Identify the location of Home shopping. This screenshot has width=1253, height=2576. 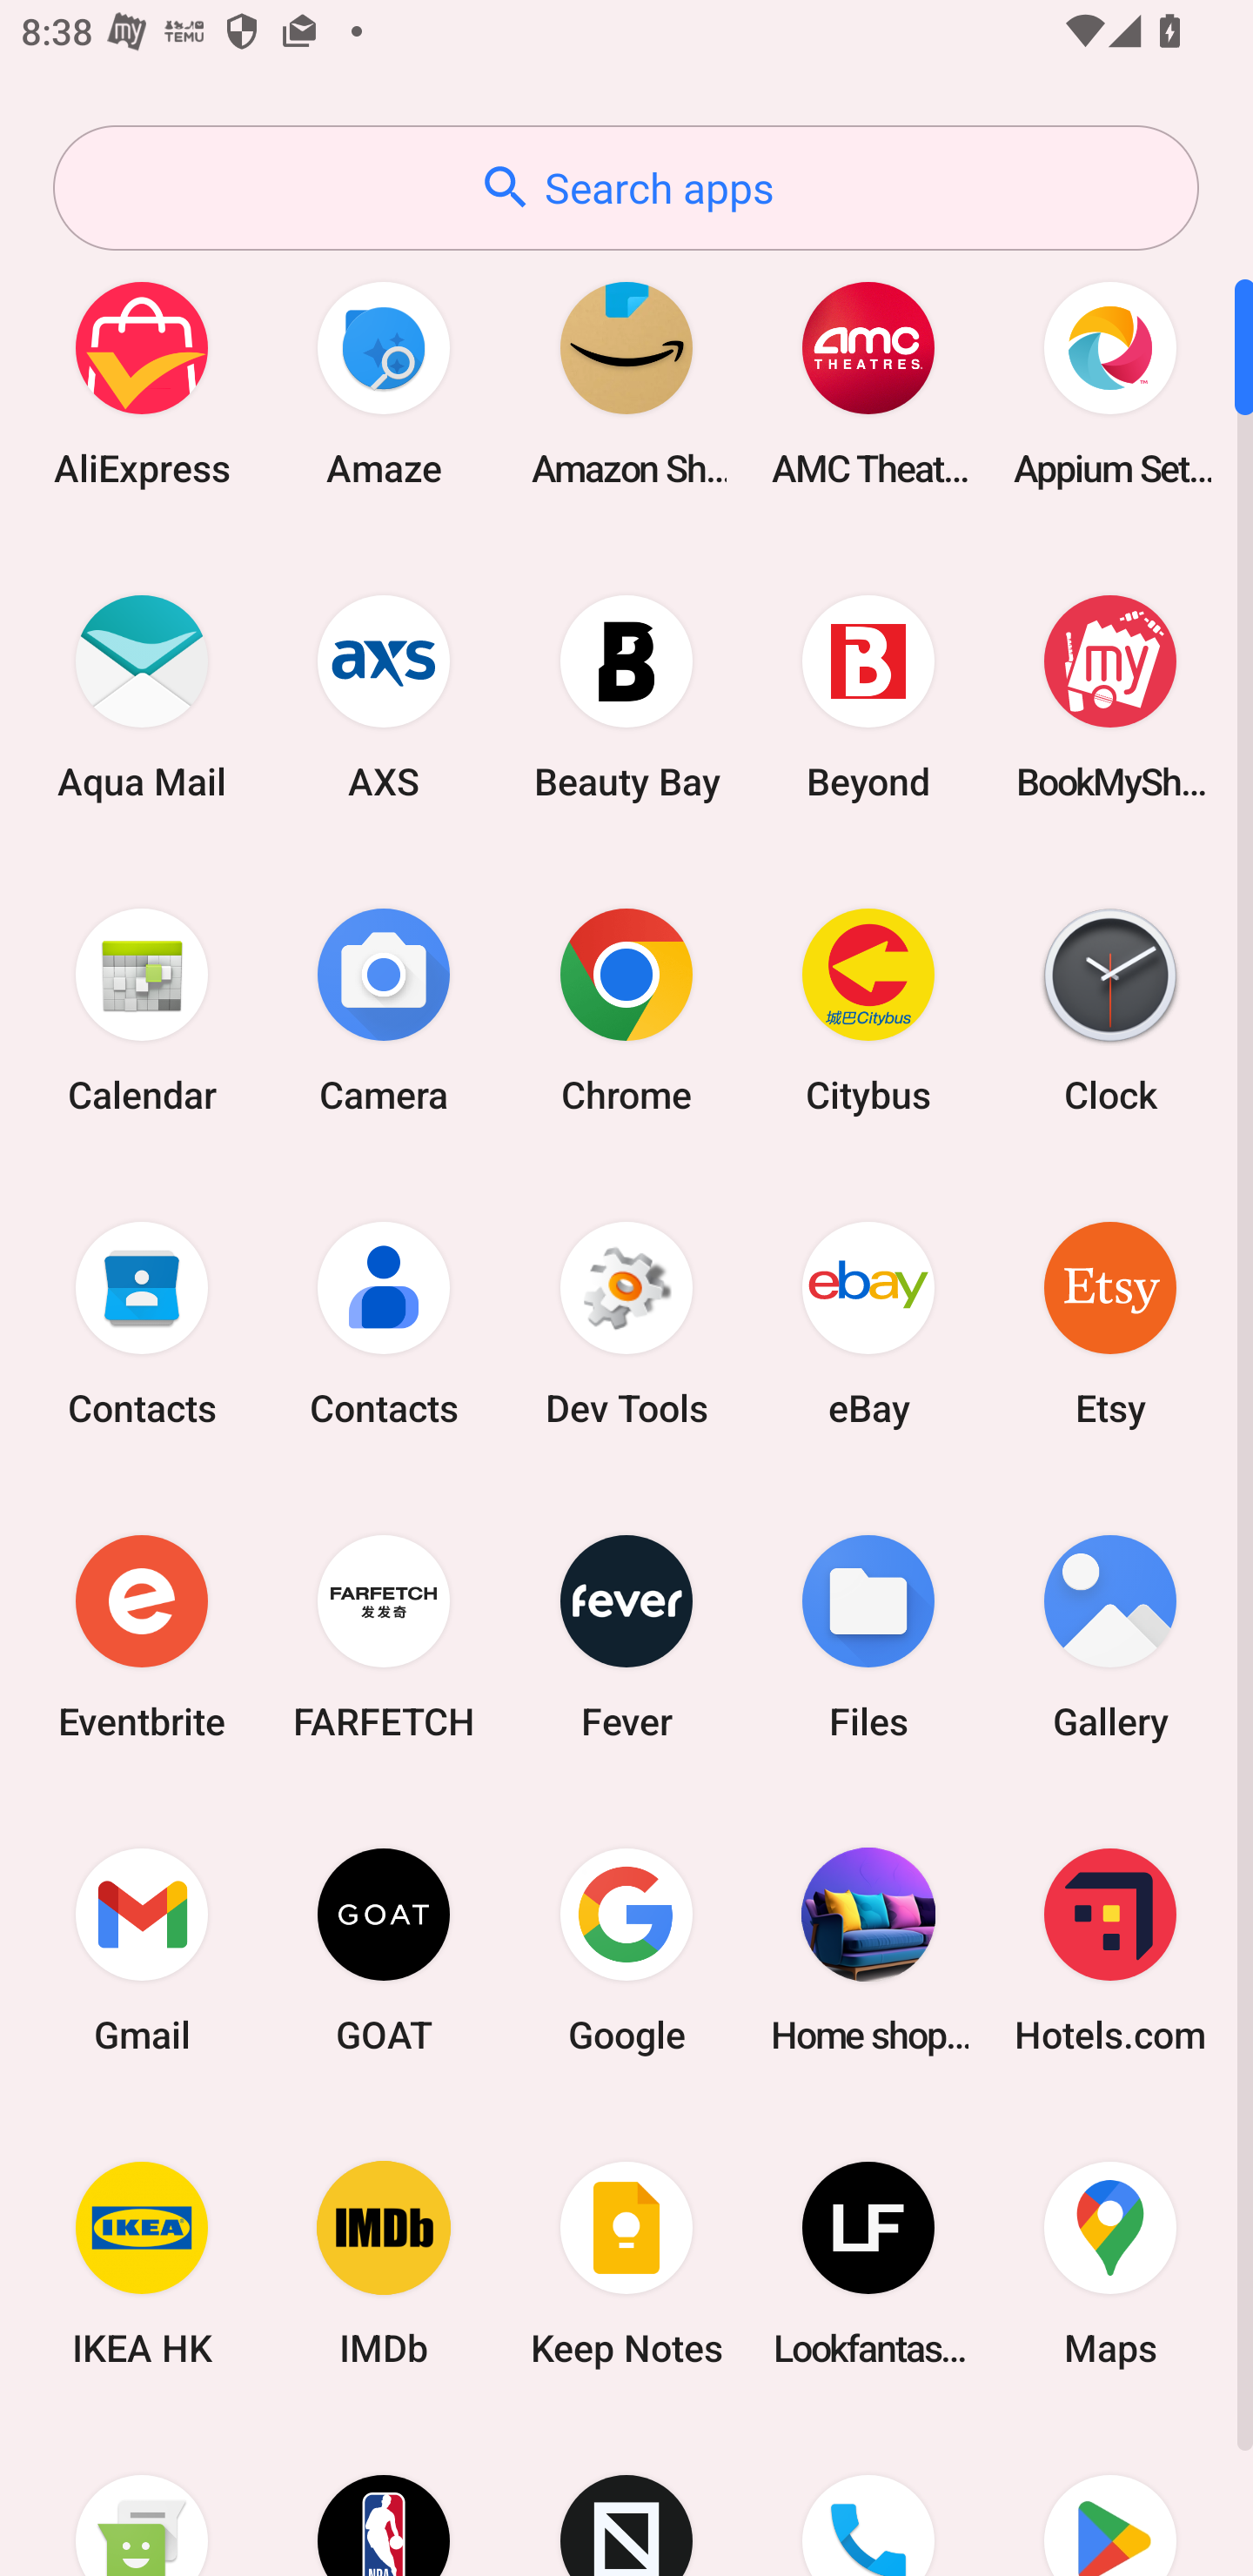
(868, 1949).